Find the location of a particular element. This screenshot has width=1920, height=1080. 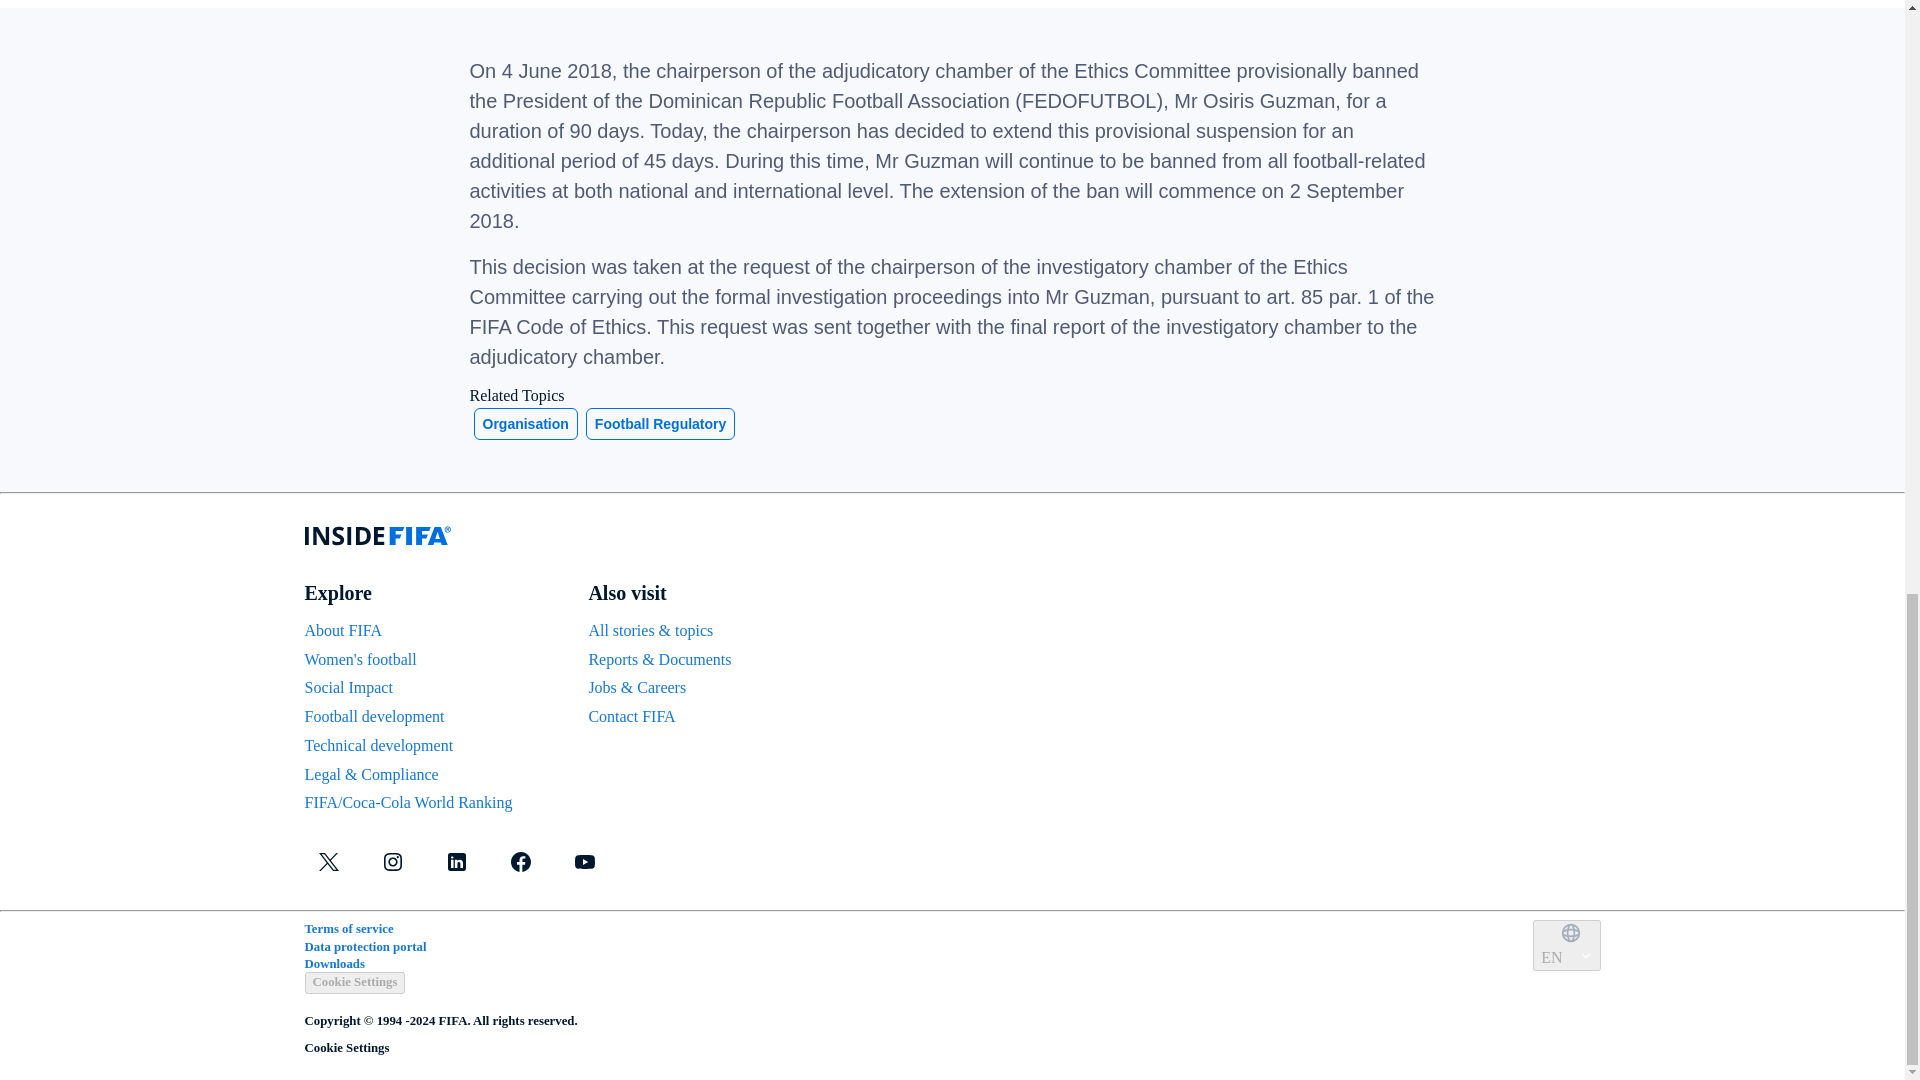

Cookie Settings is located at coordinates (354, 982).